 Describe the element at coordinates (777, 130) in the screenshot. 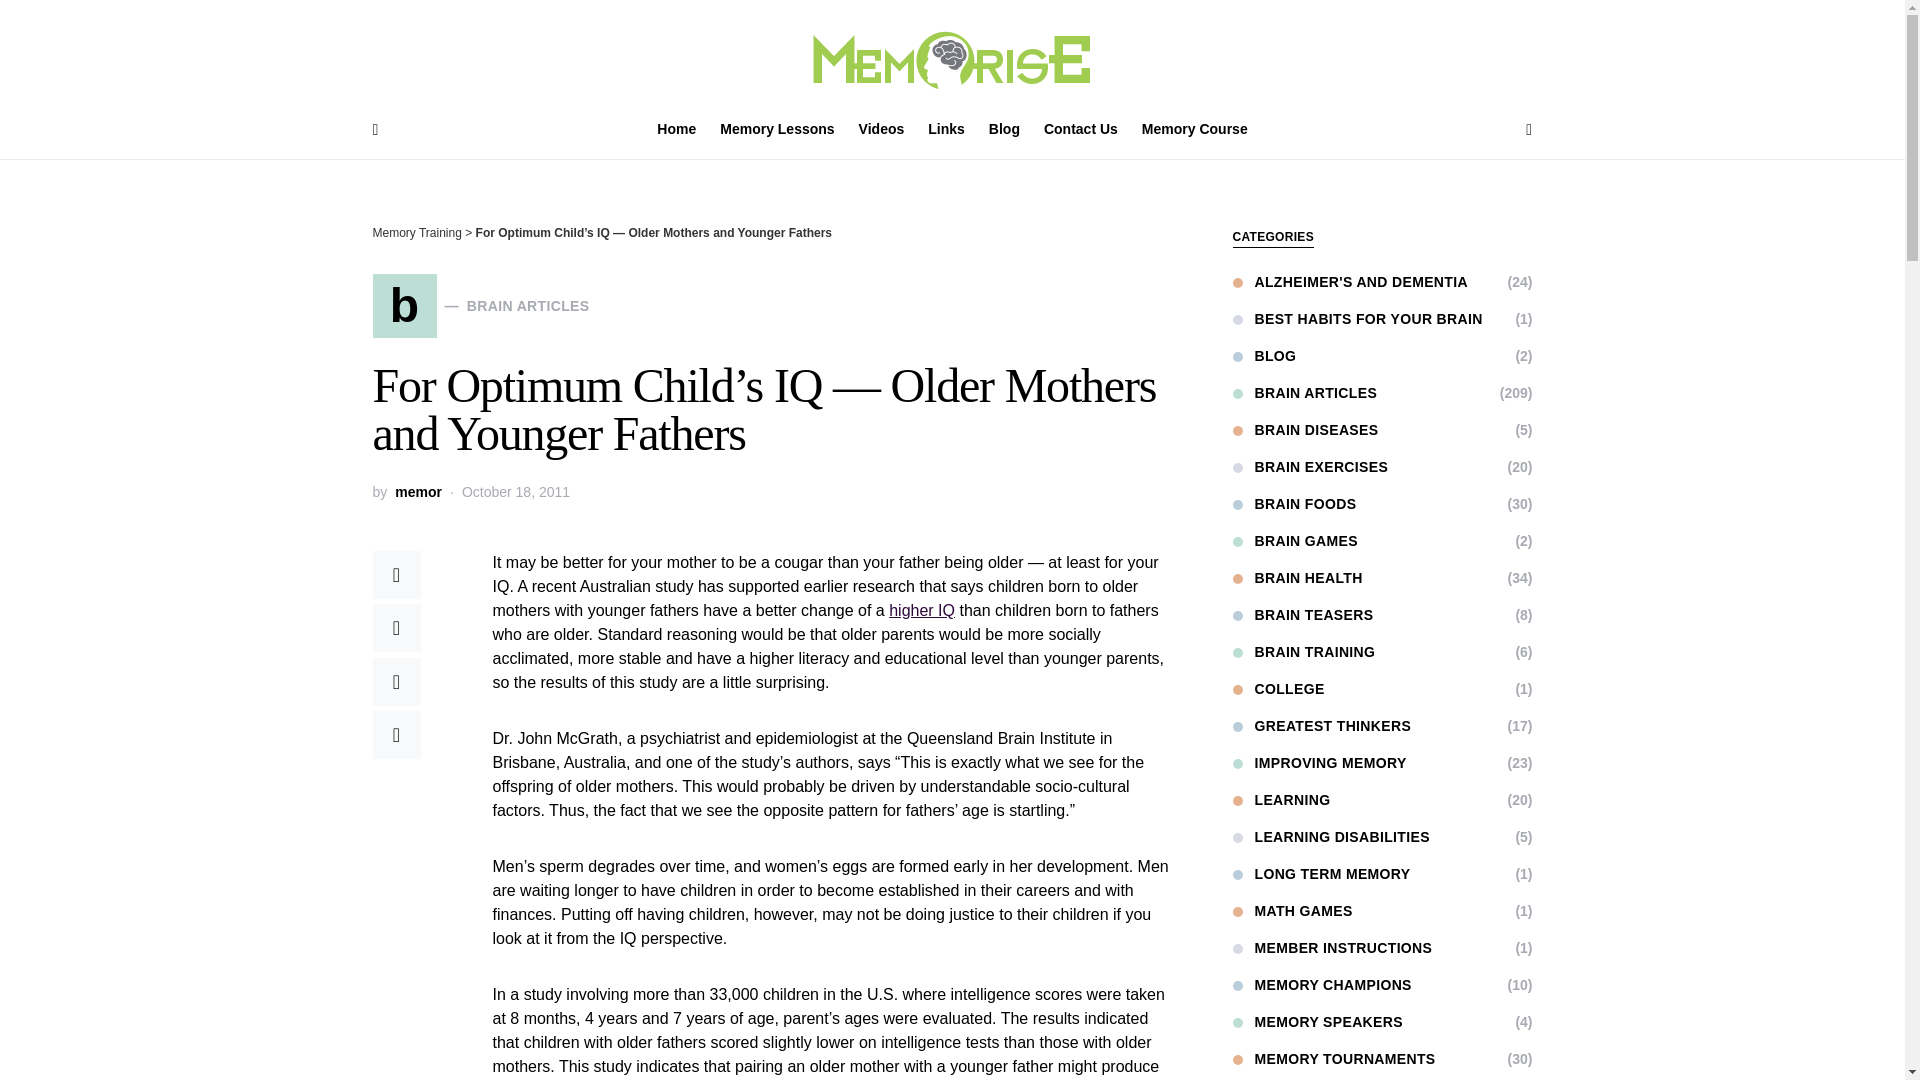

I see `Memory Lessons` at that location.